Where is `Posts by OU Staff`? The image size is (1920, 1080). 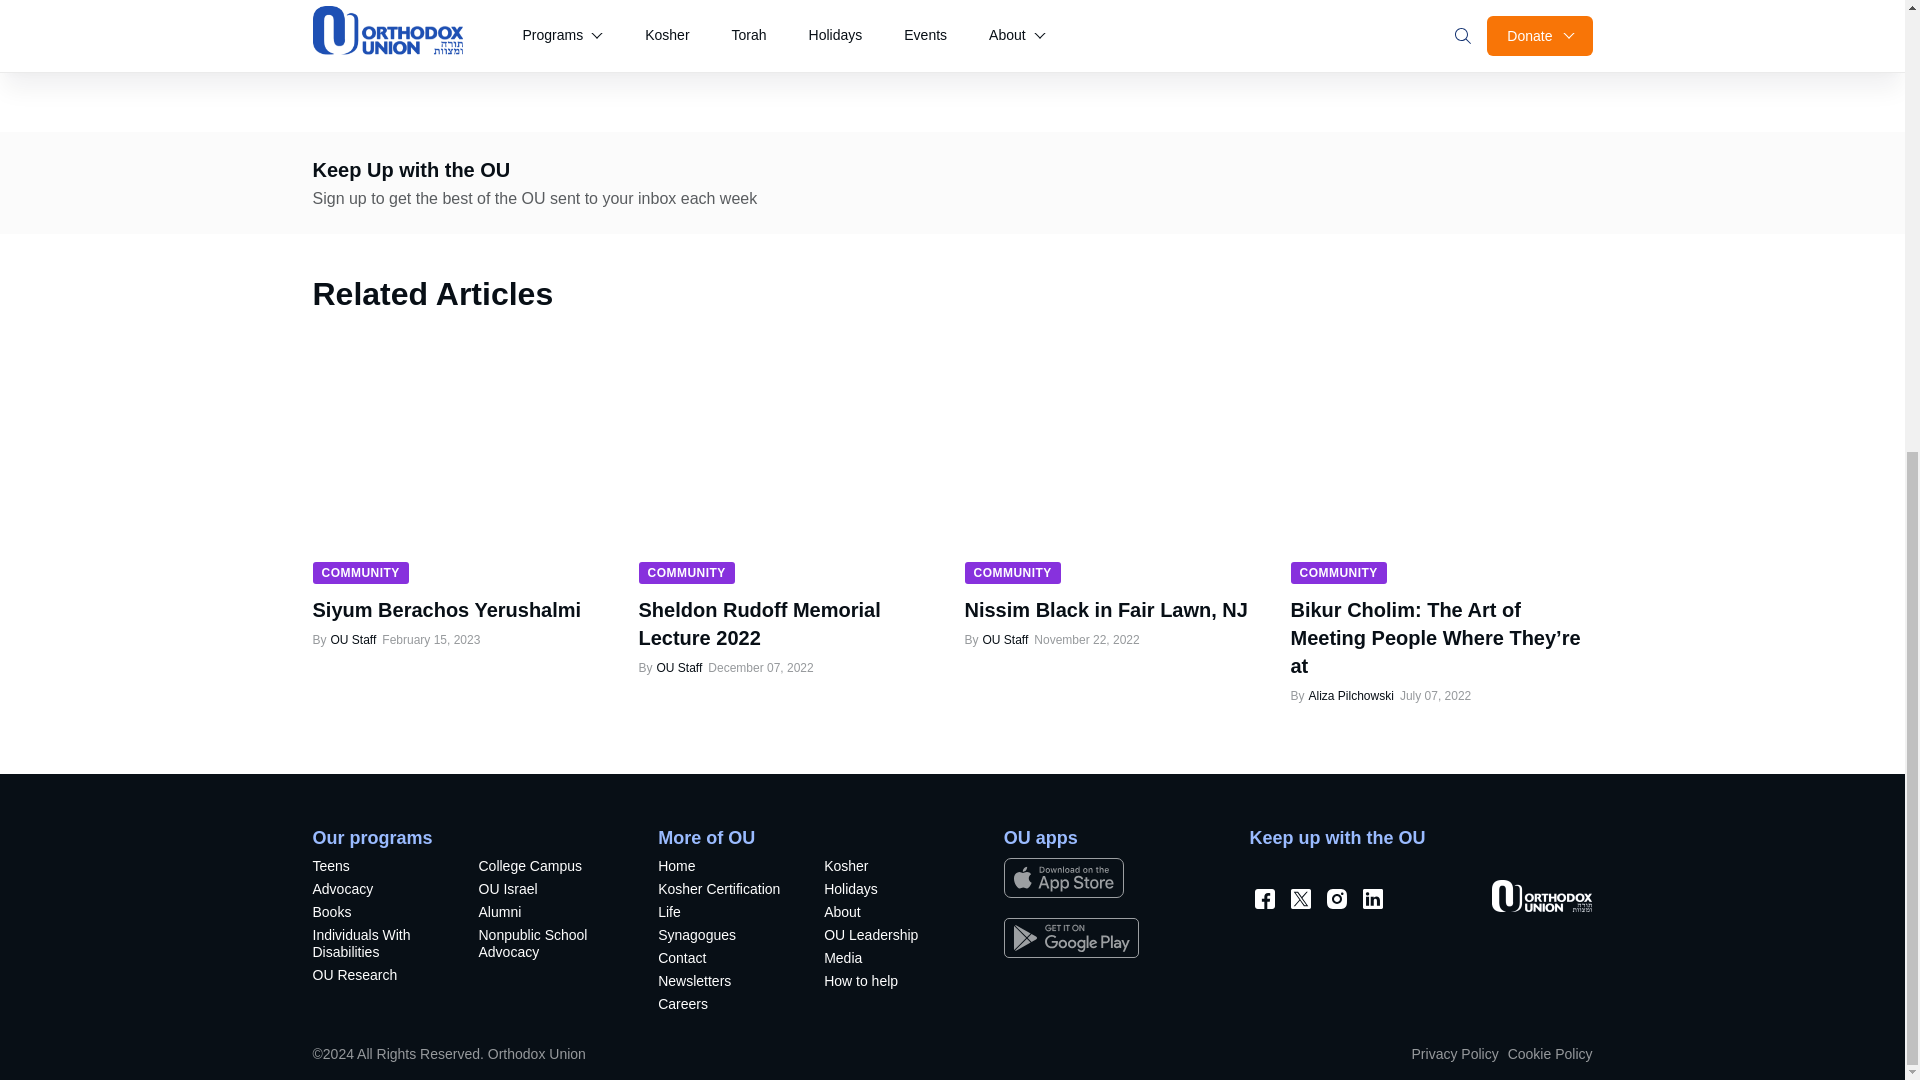
Posts by OU Staff is located at coordinates (1005, 639).